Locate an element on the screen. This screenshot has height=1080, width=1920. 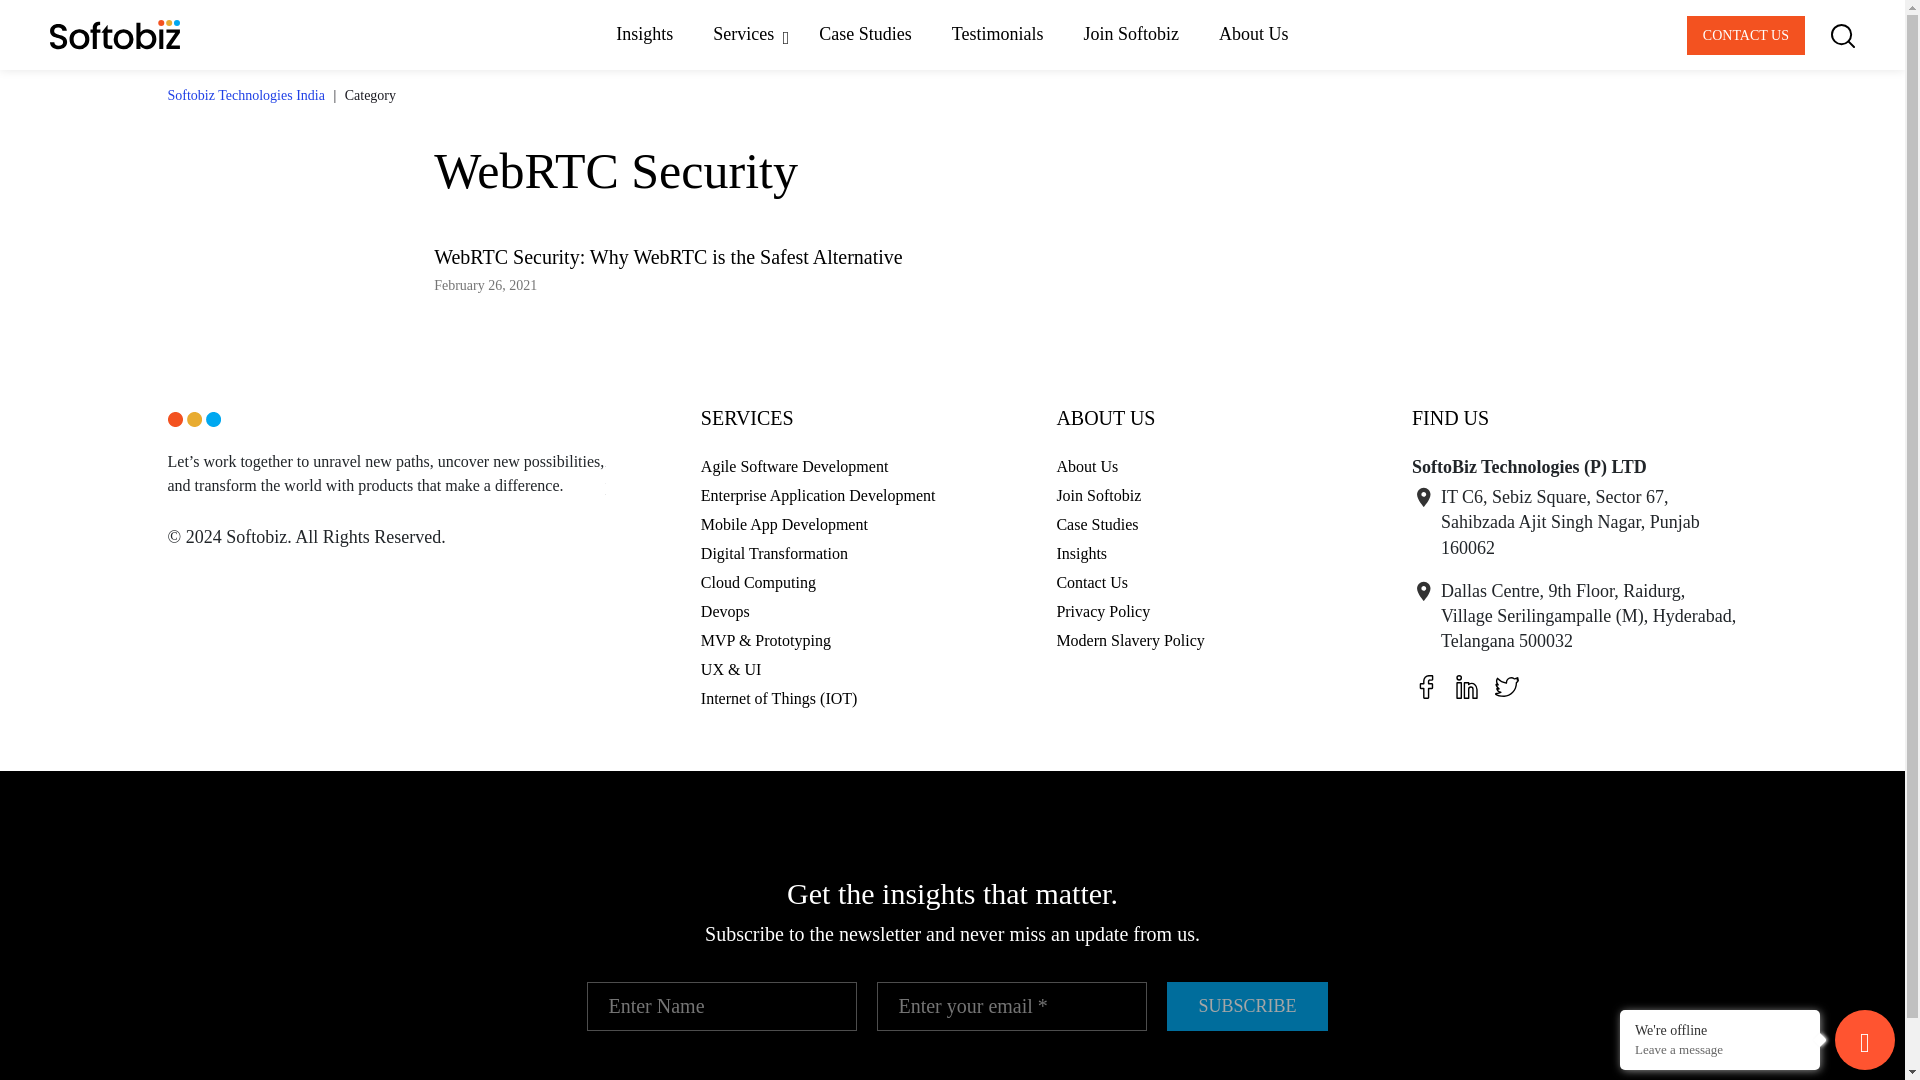
Agile Software Development is located at coordinates (794, 466).